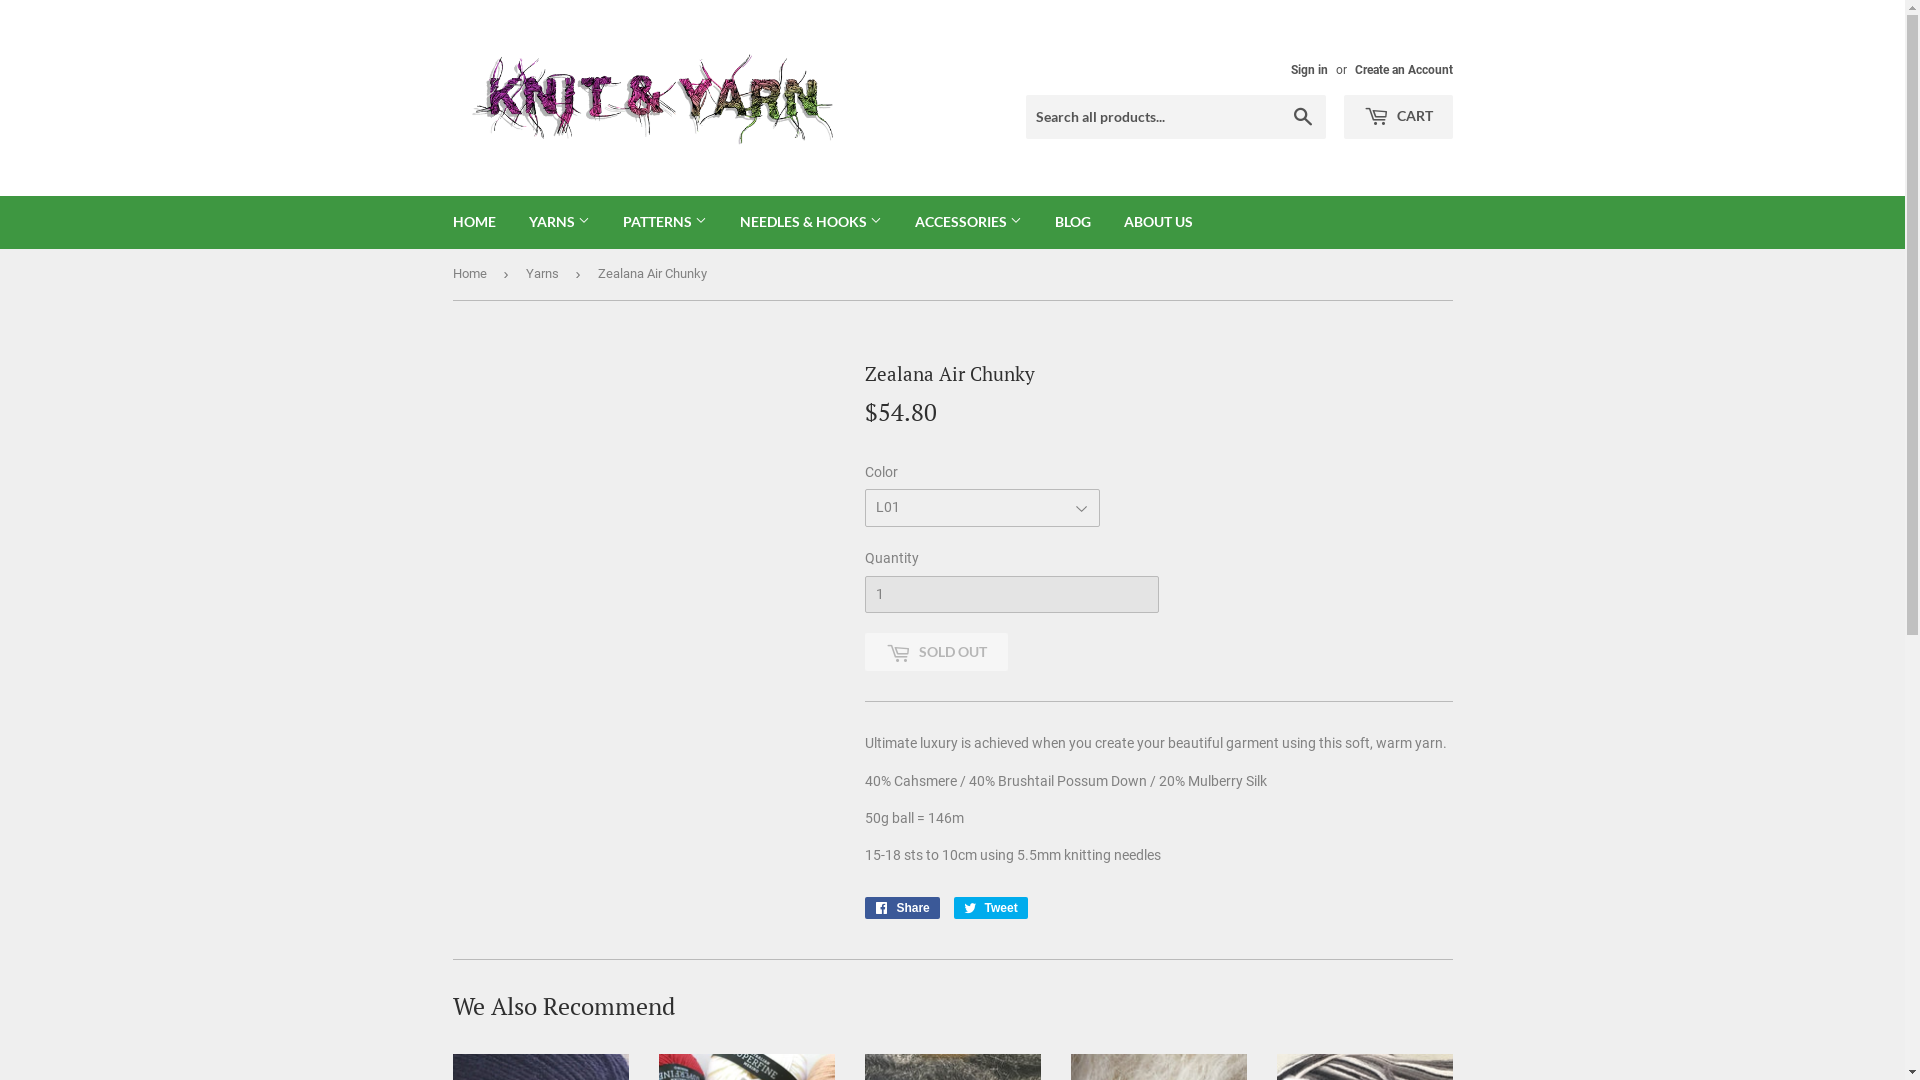 The width and height of the screenshot is (1920, 1080). I want to click on ABOUT US, so click(1158, 222).